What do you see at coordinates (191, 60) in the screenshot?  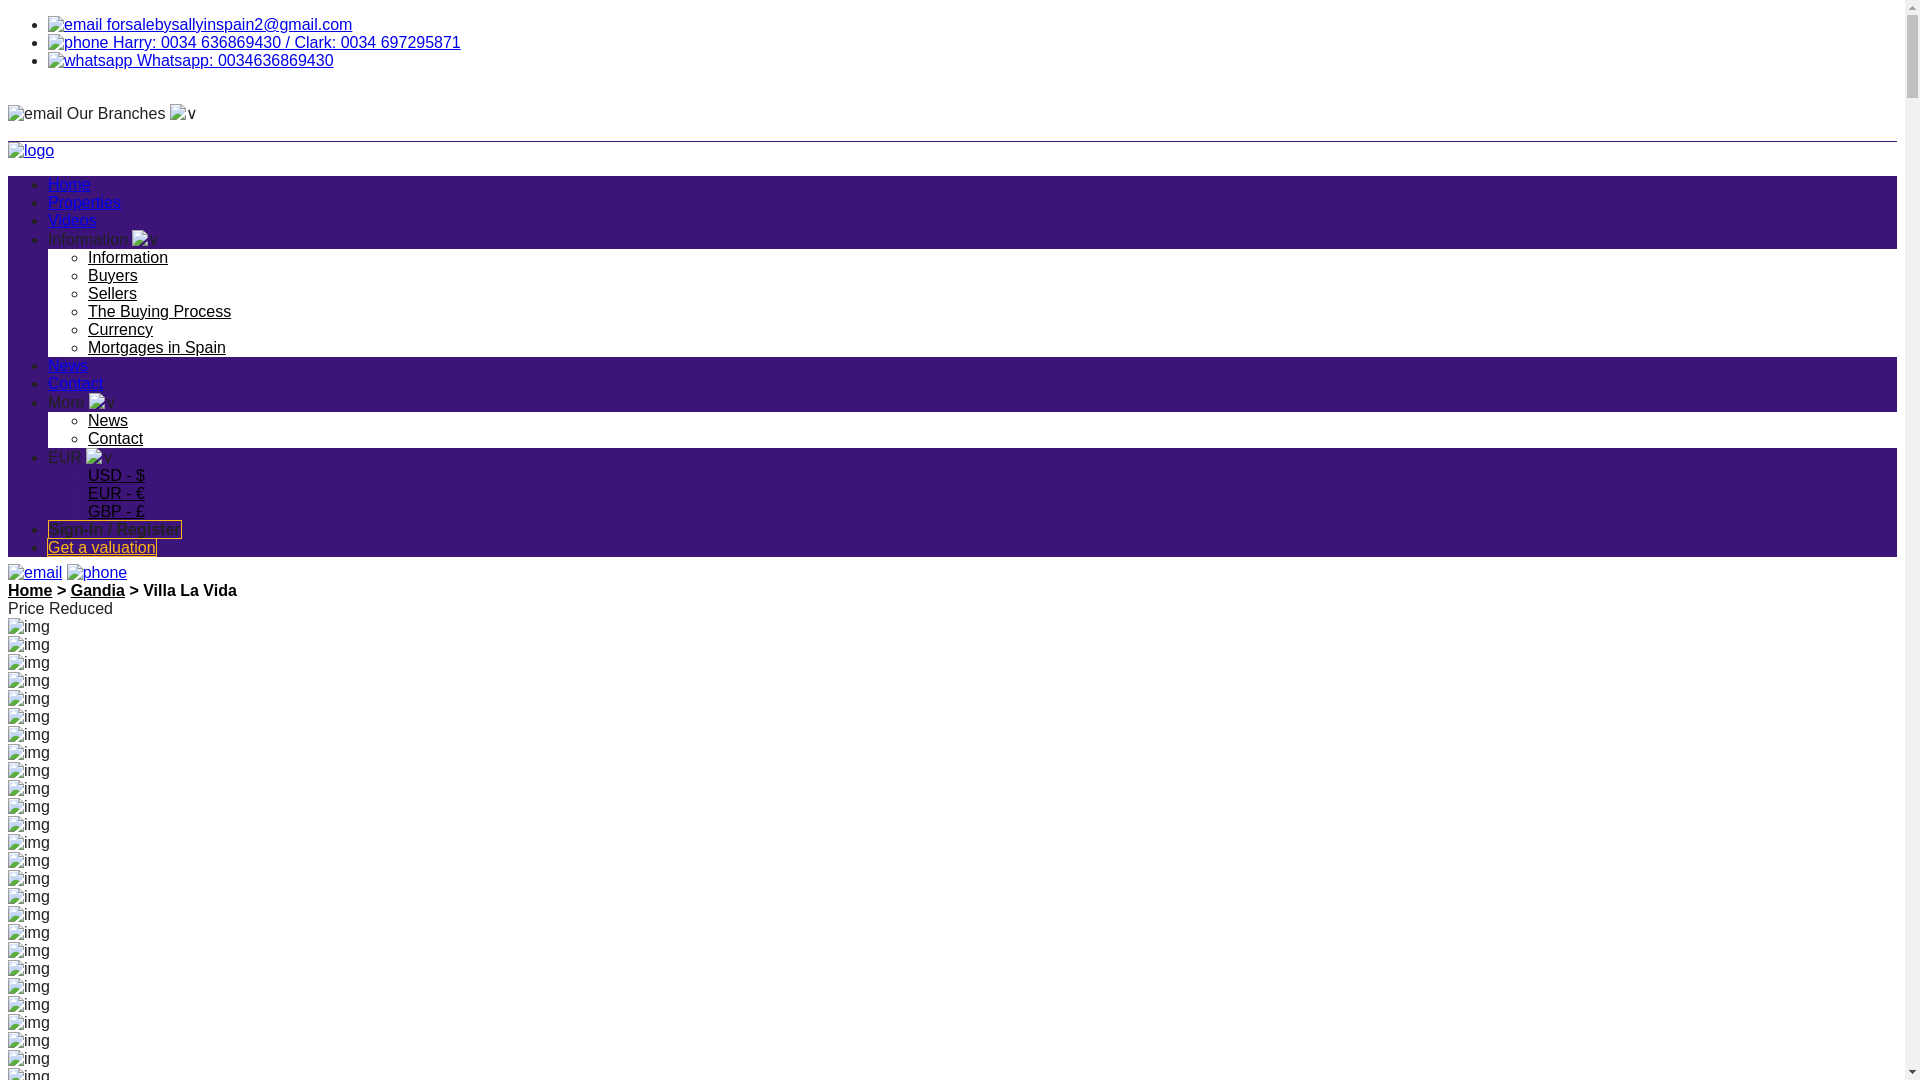 I see `Whatsapp: 0034636869430` at bounding box center [191, 60].